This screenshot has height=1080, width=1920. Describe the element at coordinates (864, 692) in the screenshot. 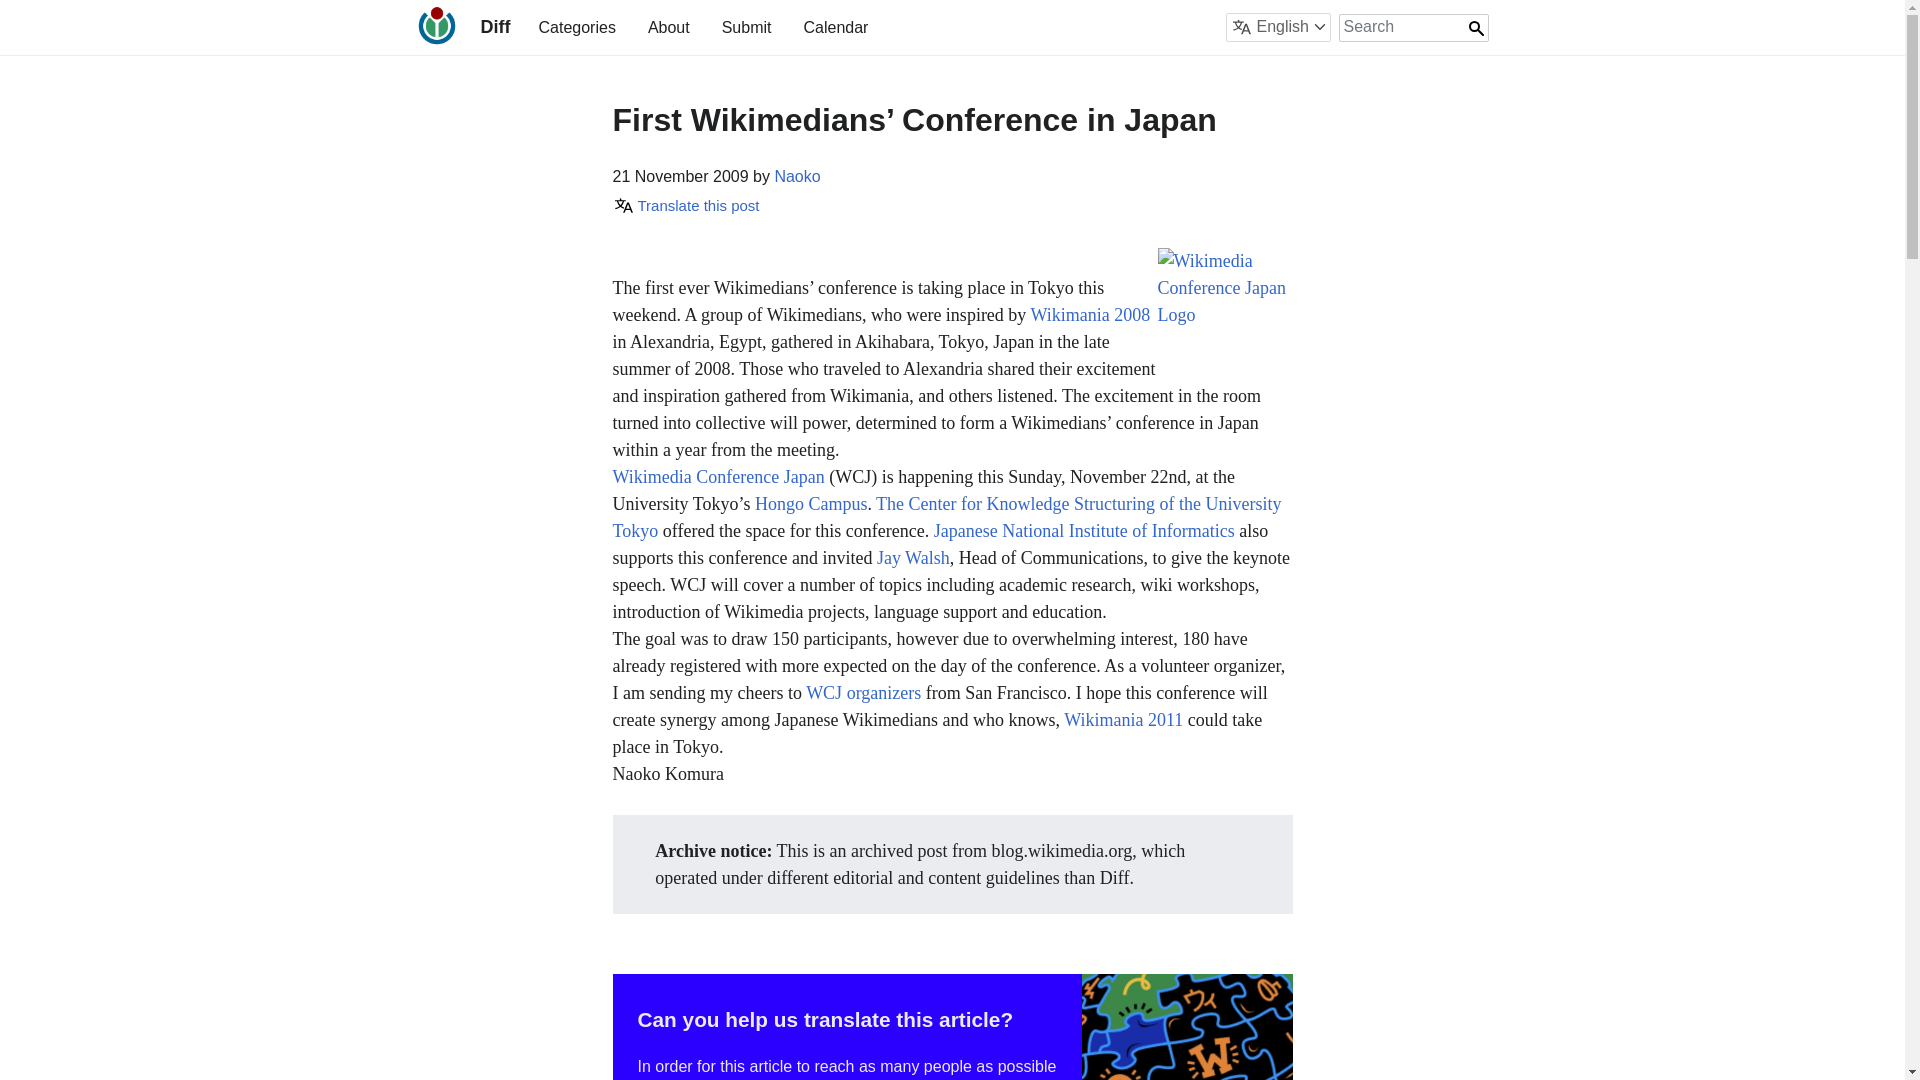

I see `WCJ organizers` at that location.